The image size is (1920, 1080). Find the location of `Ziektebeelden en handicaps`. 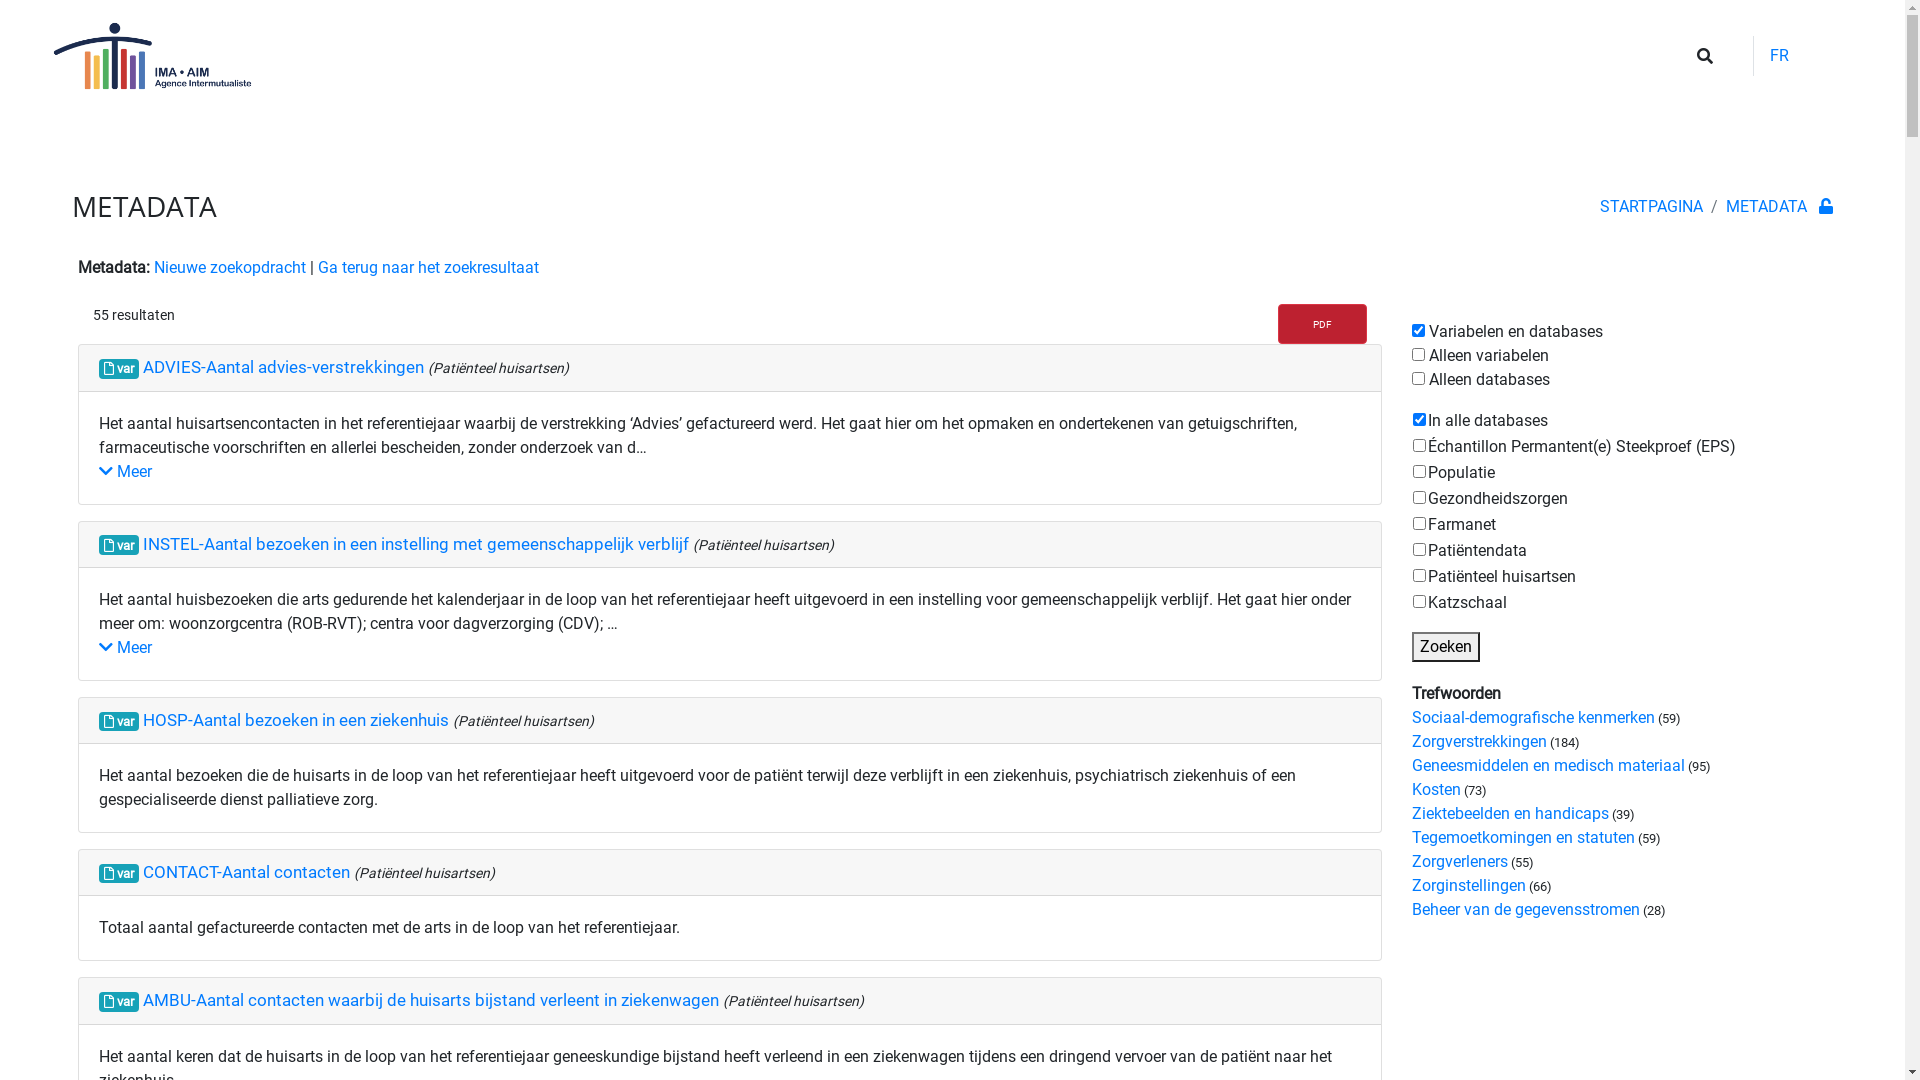

Ziektebeelden en handicaps is located at coordinates (1510, 814).